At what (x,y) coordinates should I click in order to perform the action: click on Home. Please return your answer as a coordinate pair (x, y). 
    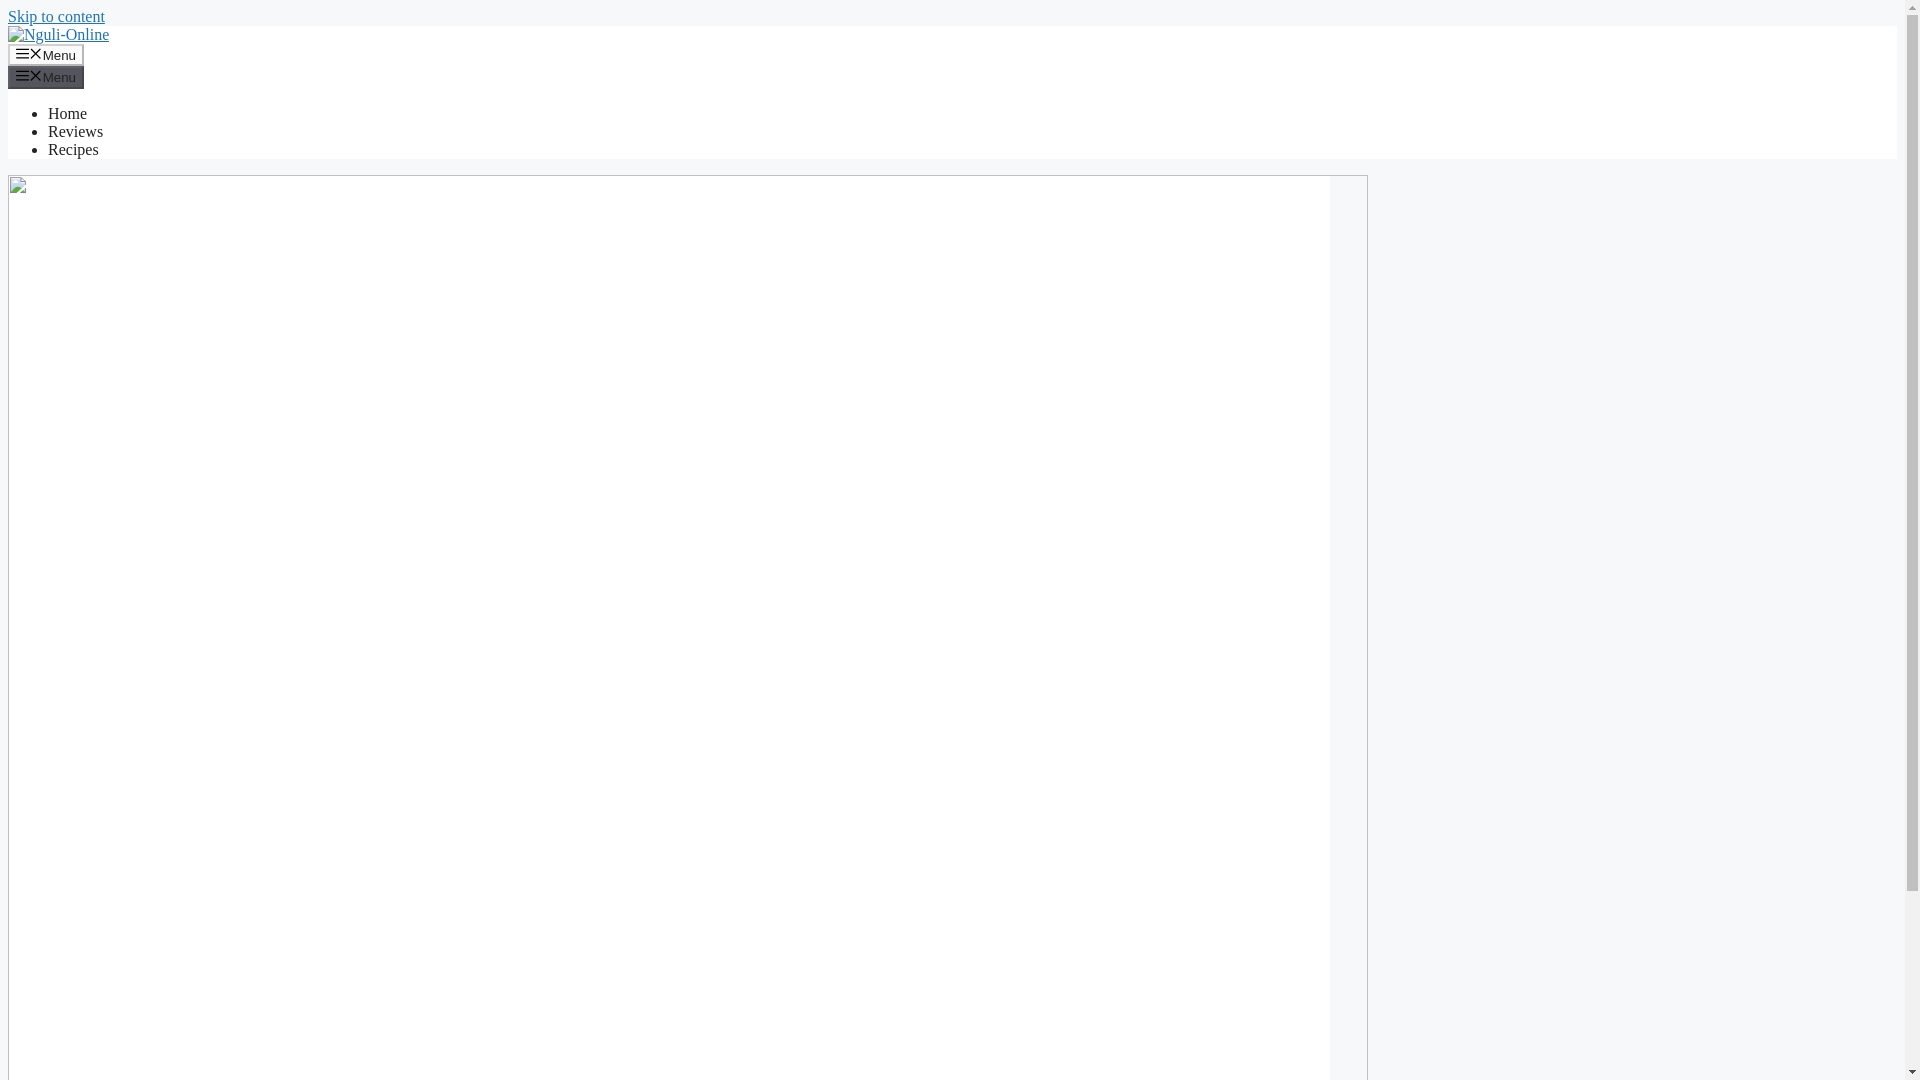
    Looking at the image, I should click on (67, 113).